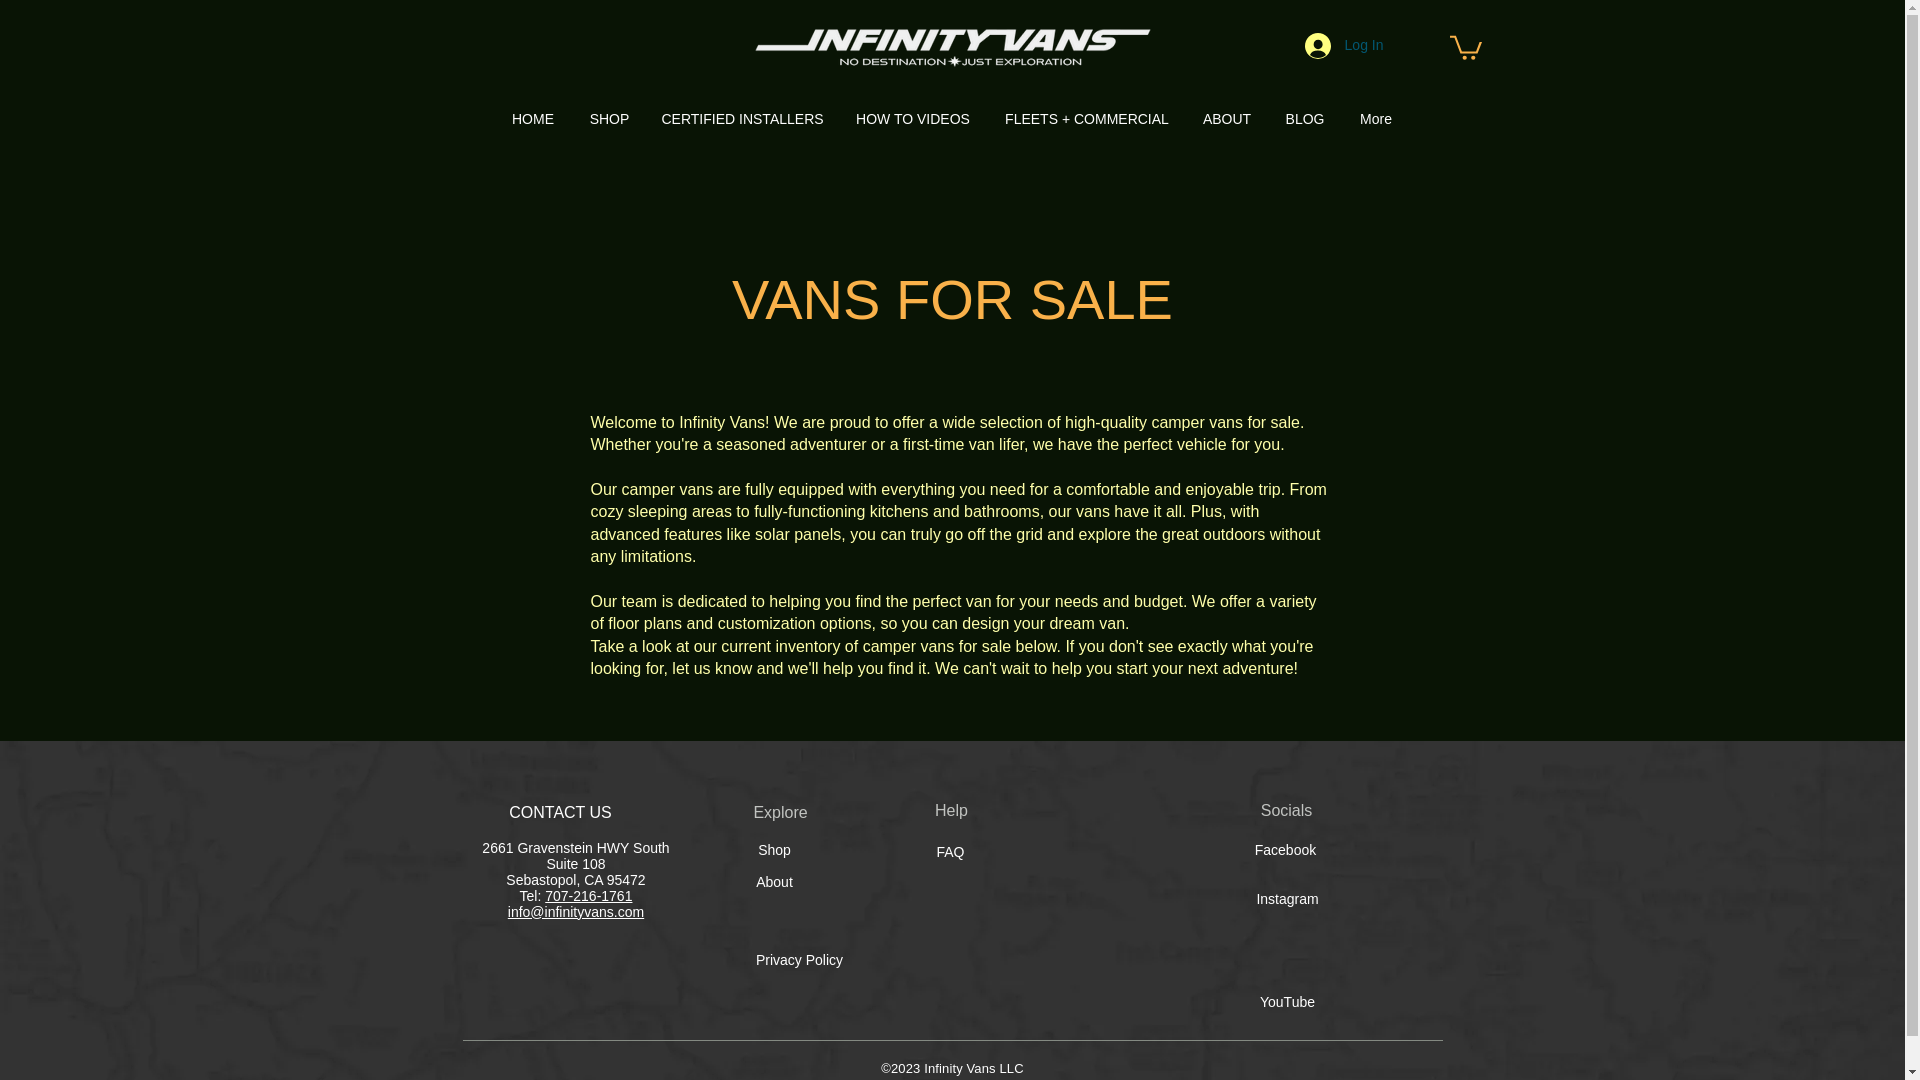  Describe the element at coordinates (798, 959) in the screenshot. I see `Privacy Policy` at that location.